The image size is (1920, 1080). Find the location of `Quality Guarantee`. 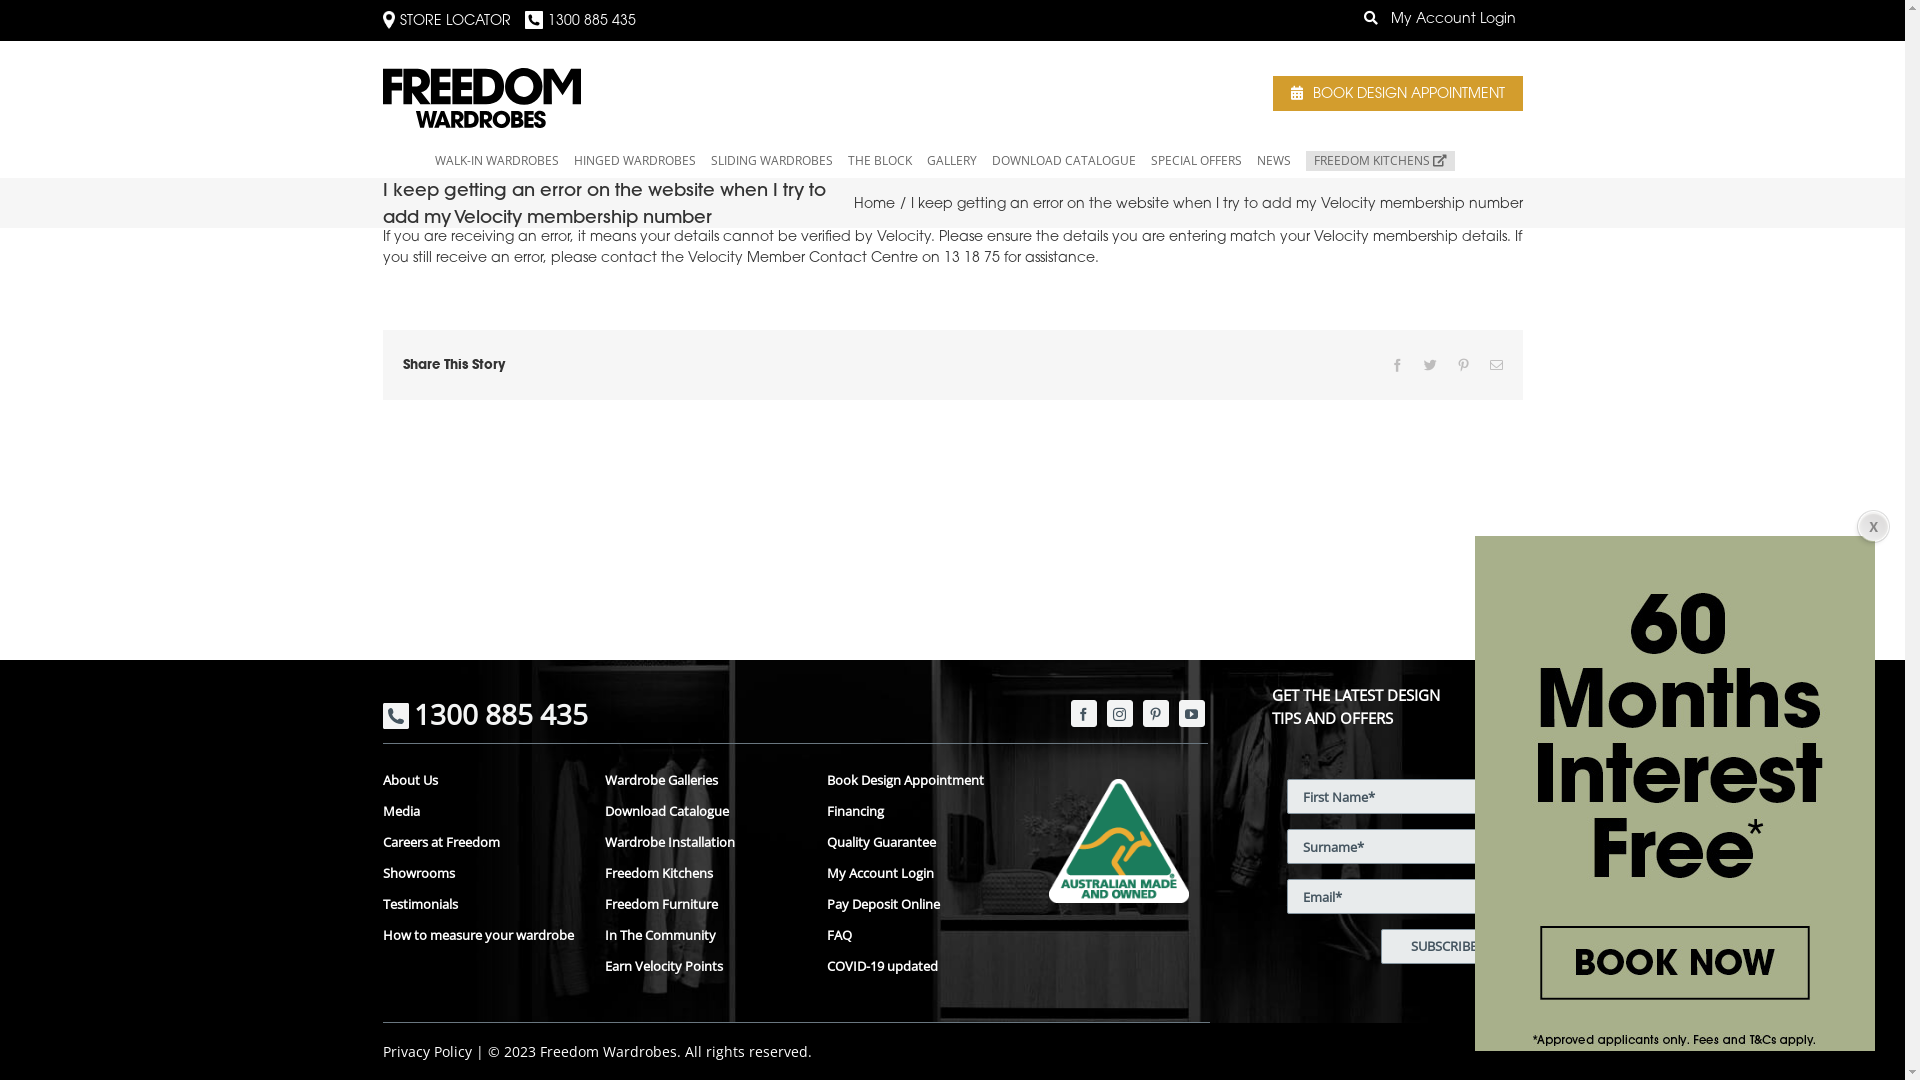

Quality Guarantee is located at coordinates (922, 842).